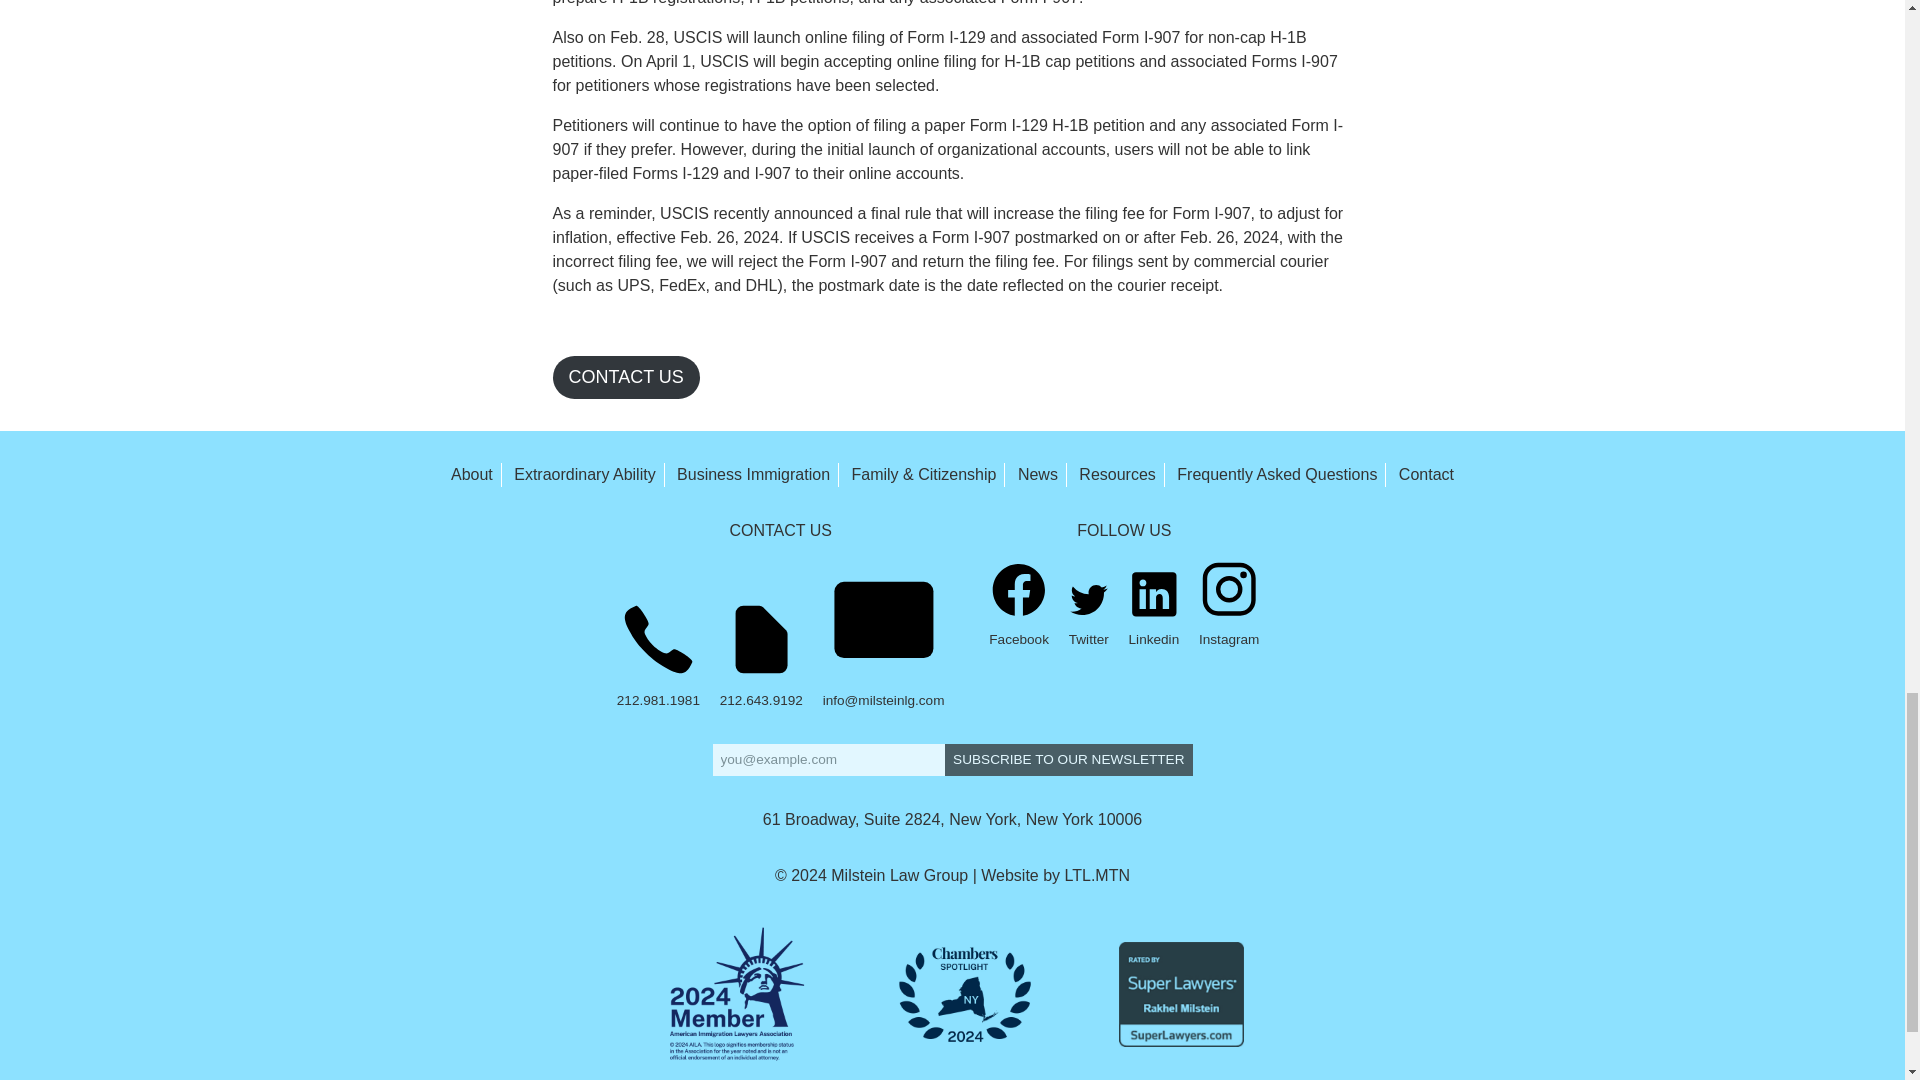 The width and height of the screenshot is (1920, 1080). What do you see at coordinates (472, 474) in the screenshot?
I see `About` at bounding box center [472, 474].